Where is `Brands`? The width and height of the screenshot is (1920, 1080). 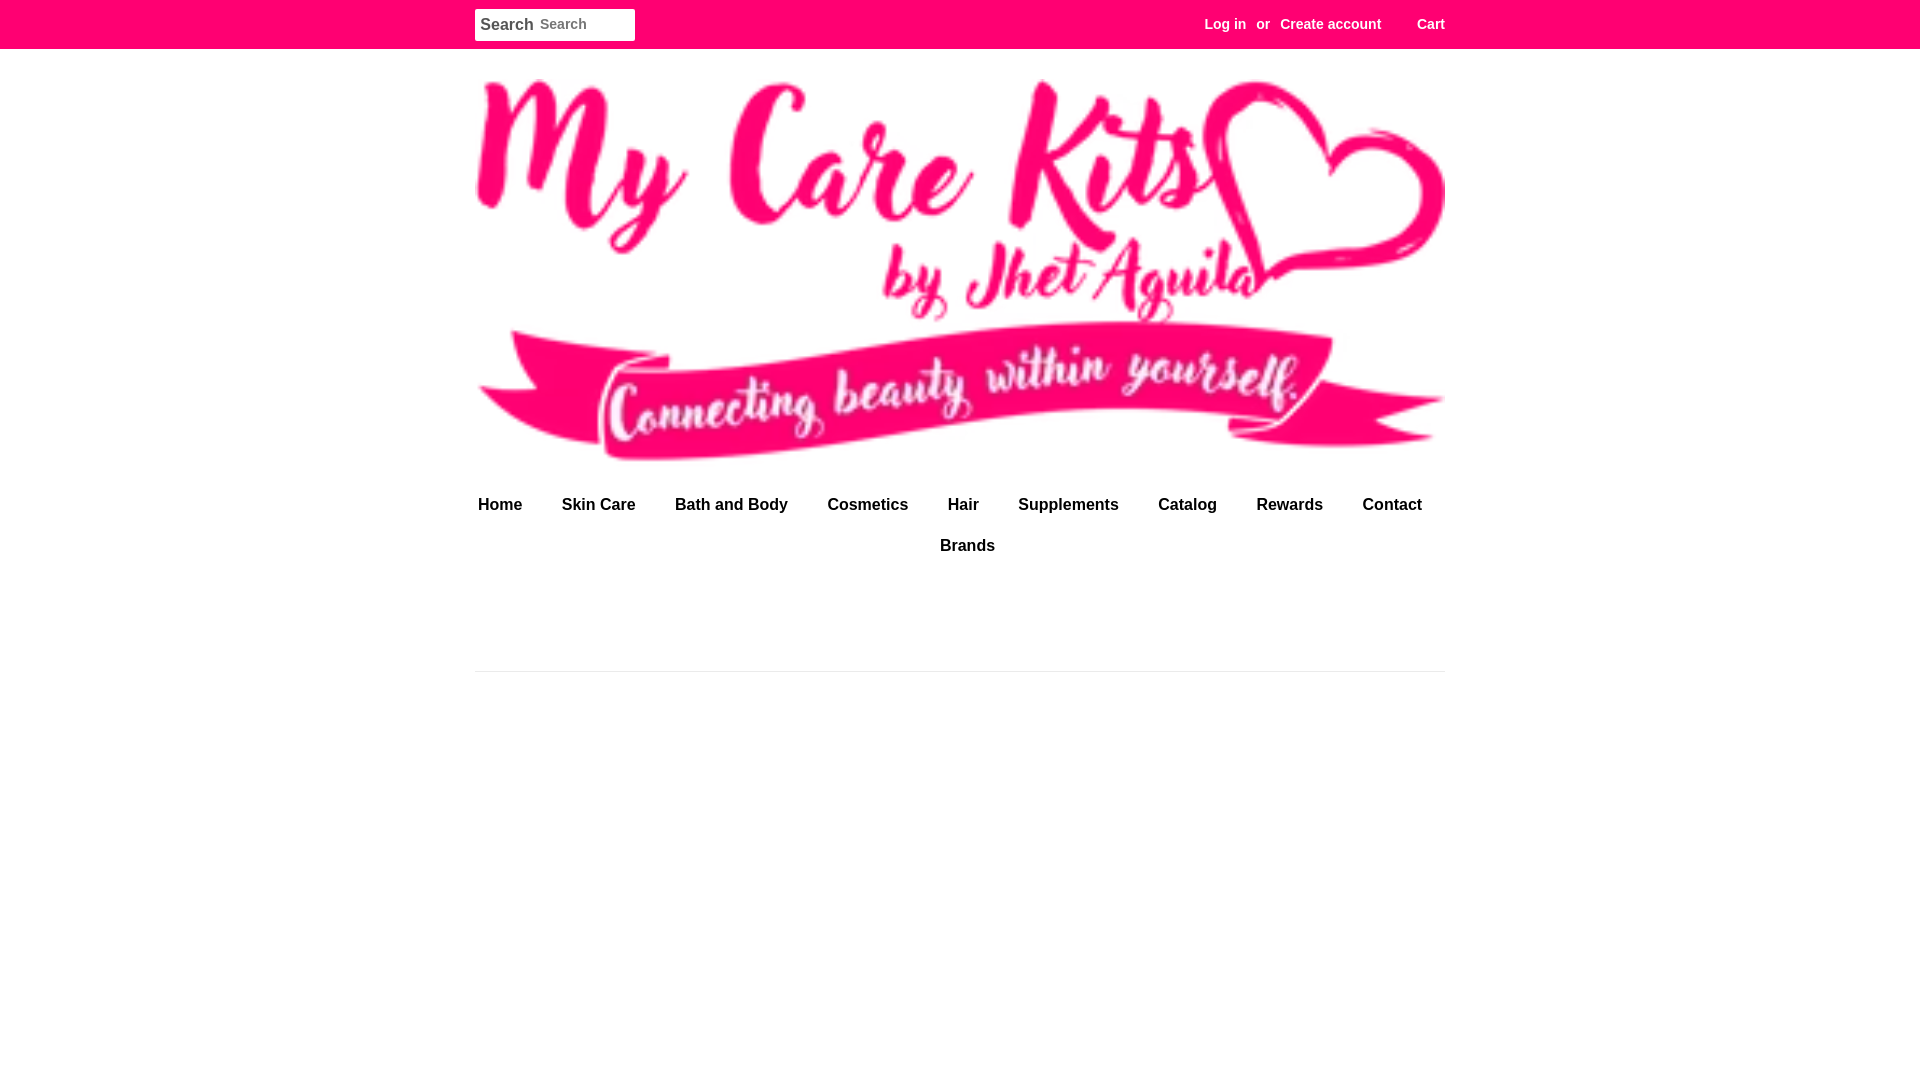
Brands is located at coordinates (960, 544).